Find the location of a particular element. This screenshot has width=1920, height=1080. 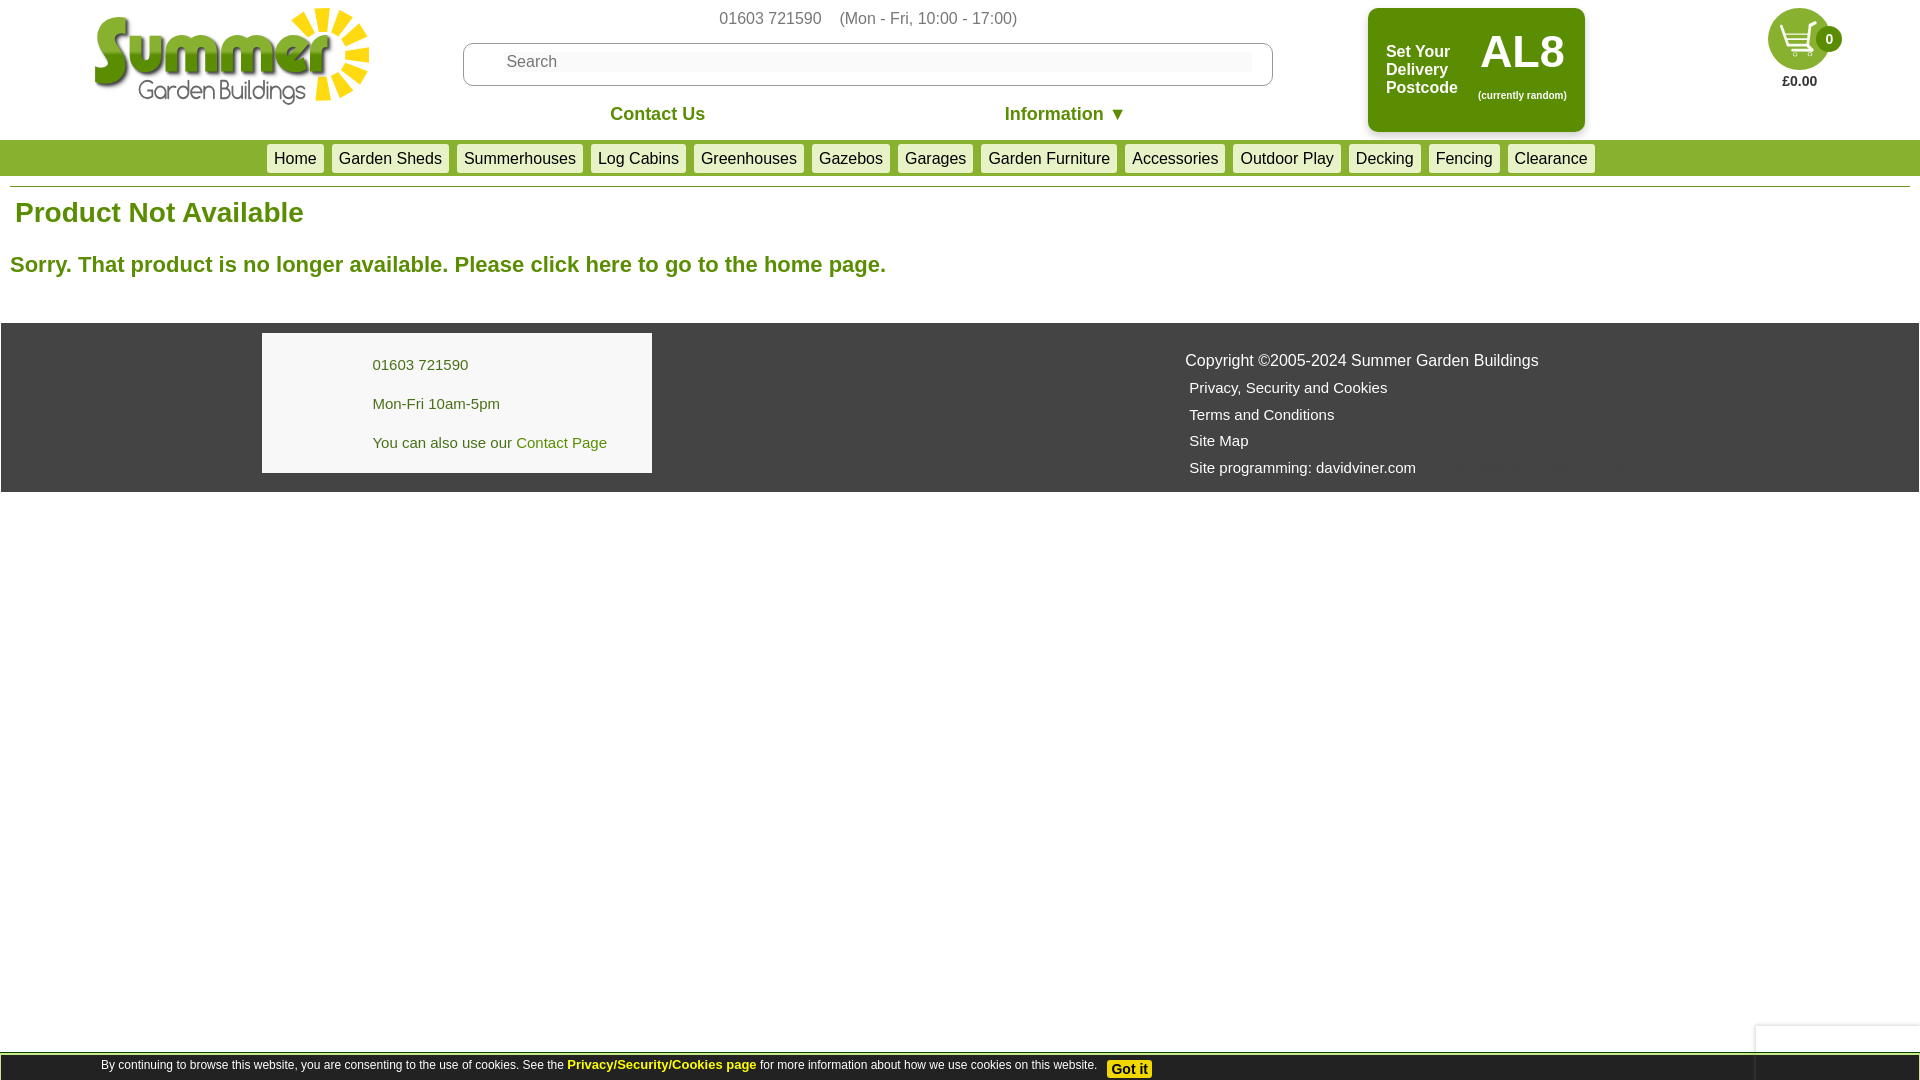

Your basket is empty is located at coordinates (1800, 38).